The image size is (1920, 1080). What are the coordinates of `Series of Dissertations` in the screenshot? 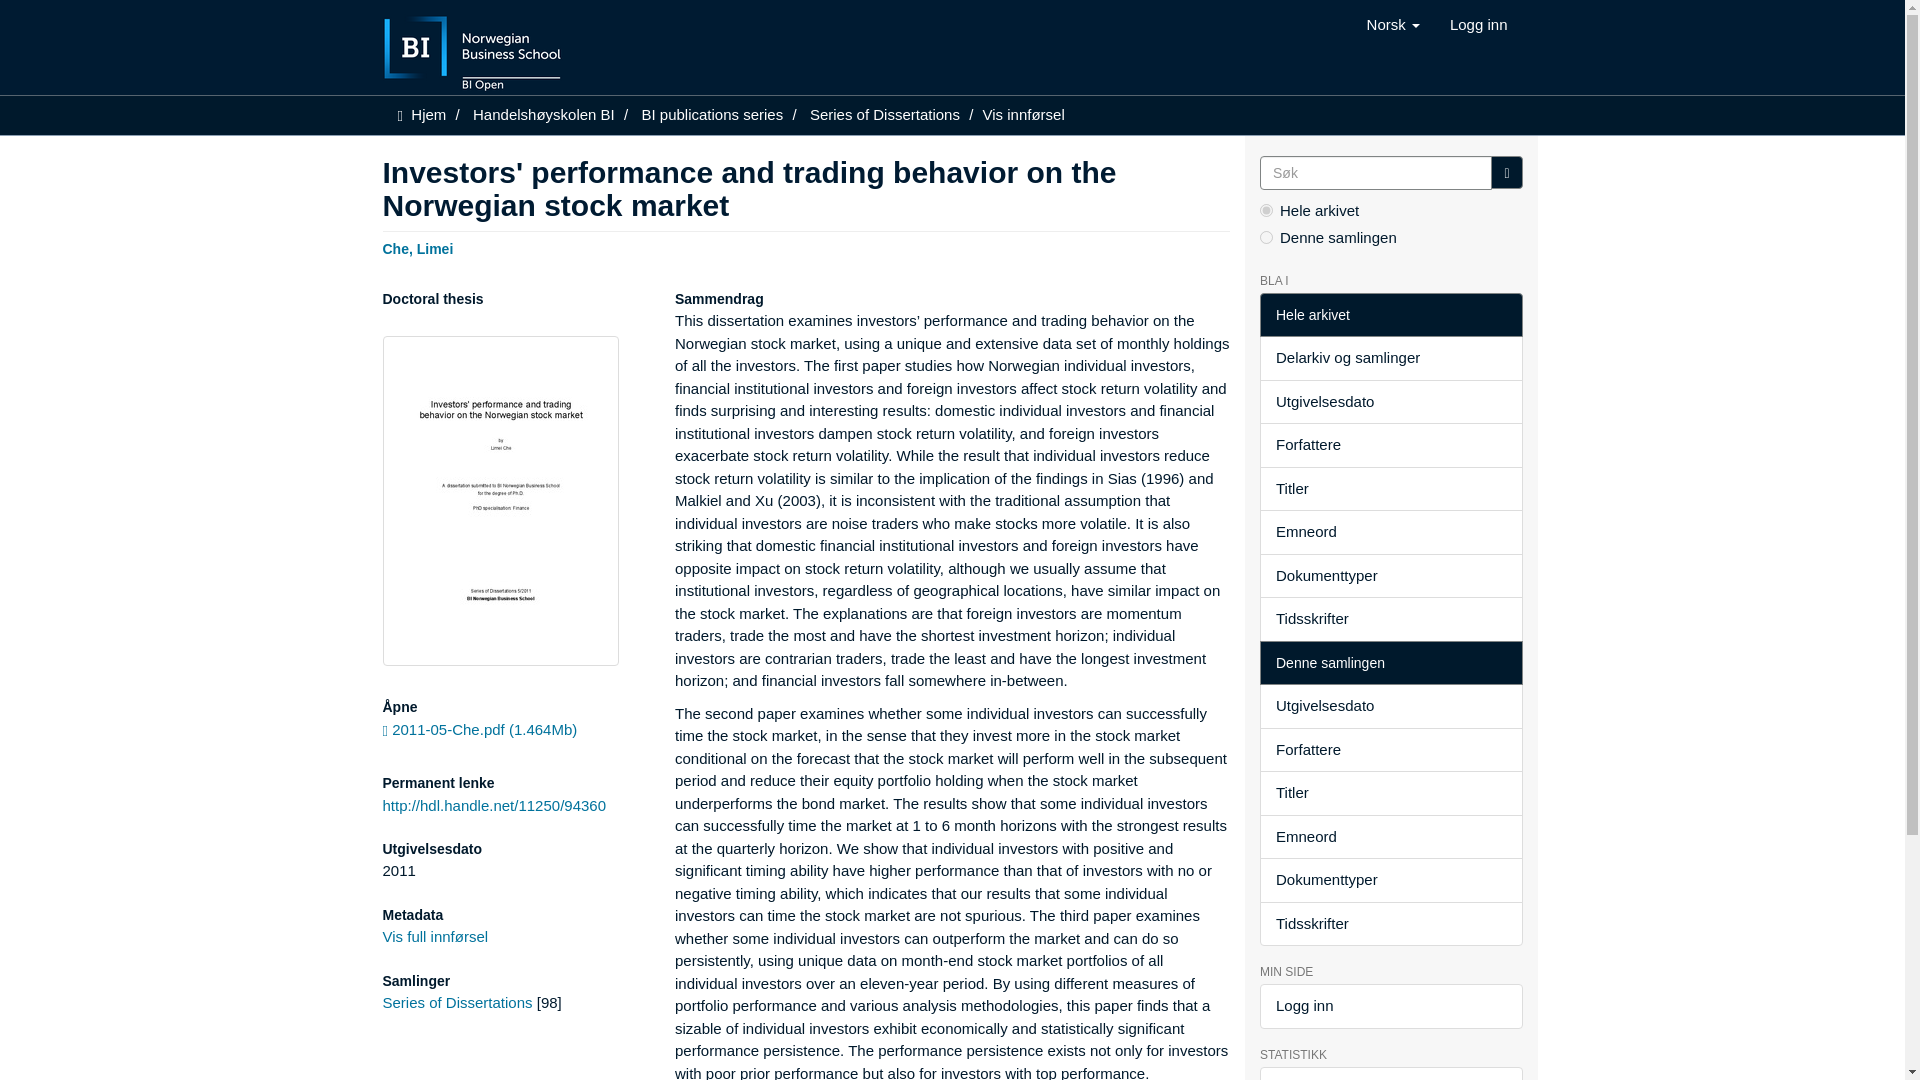 It's located at (456, 1002).